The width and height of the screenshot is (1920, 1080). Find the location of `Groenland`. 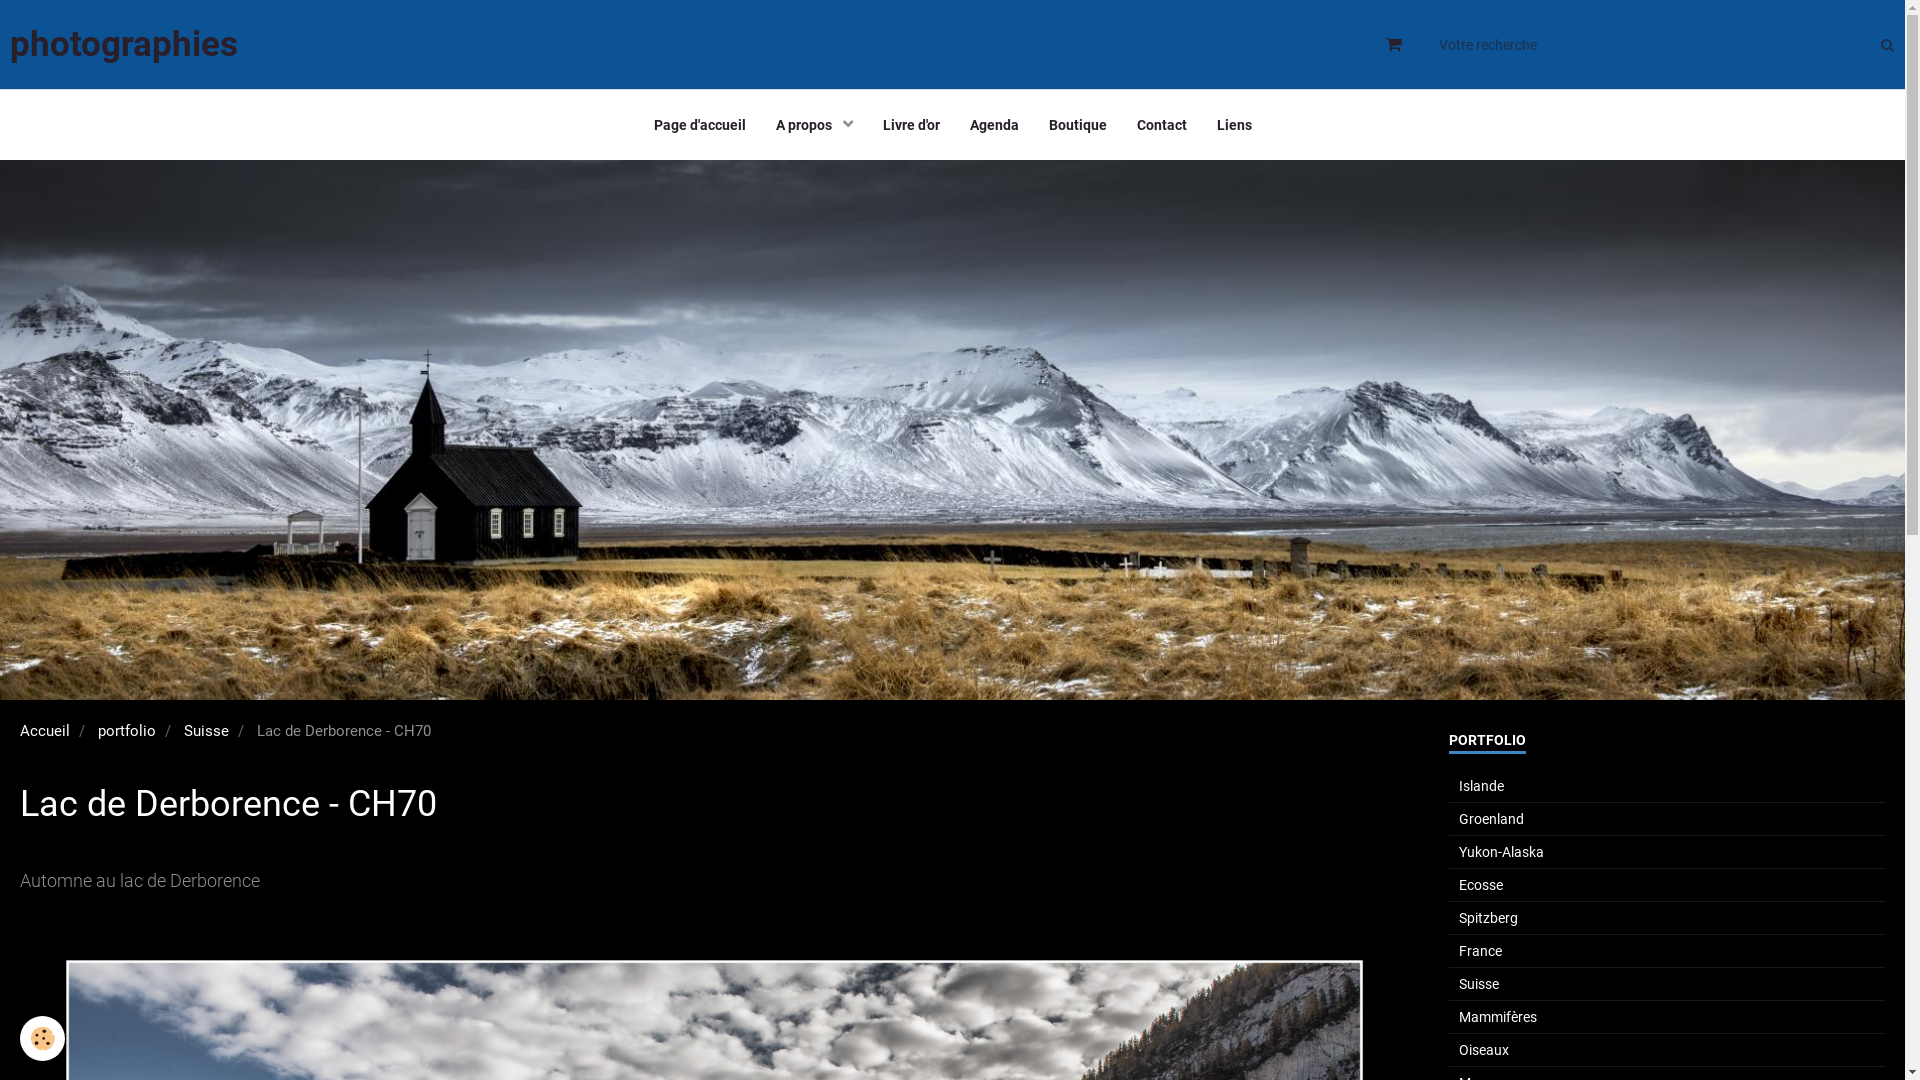

Groenland is located at coordinates (1667, 819).